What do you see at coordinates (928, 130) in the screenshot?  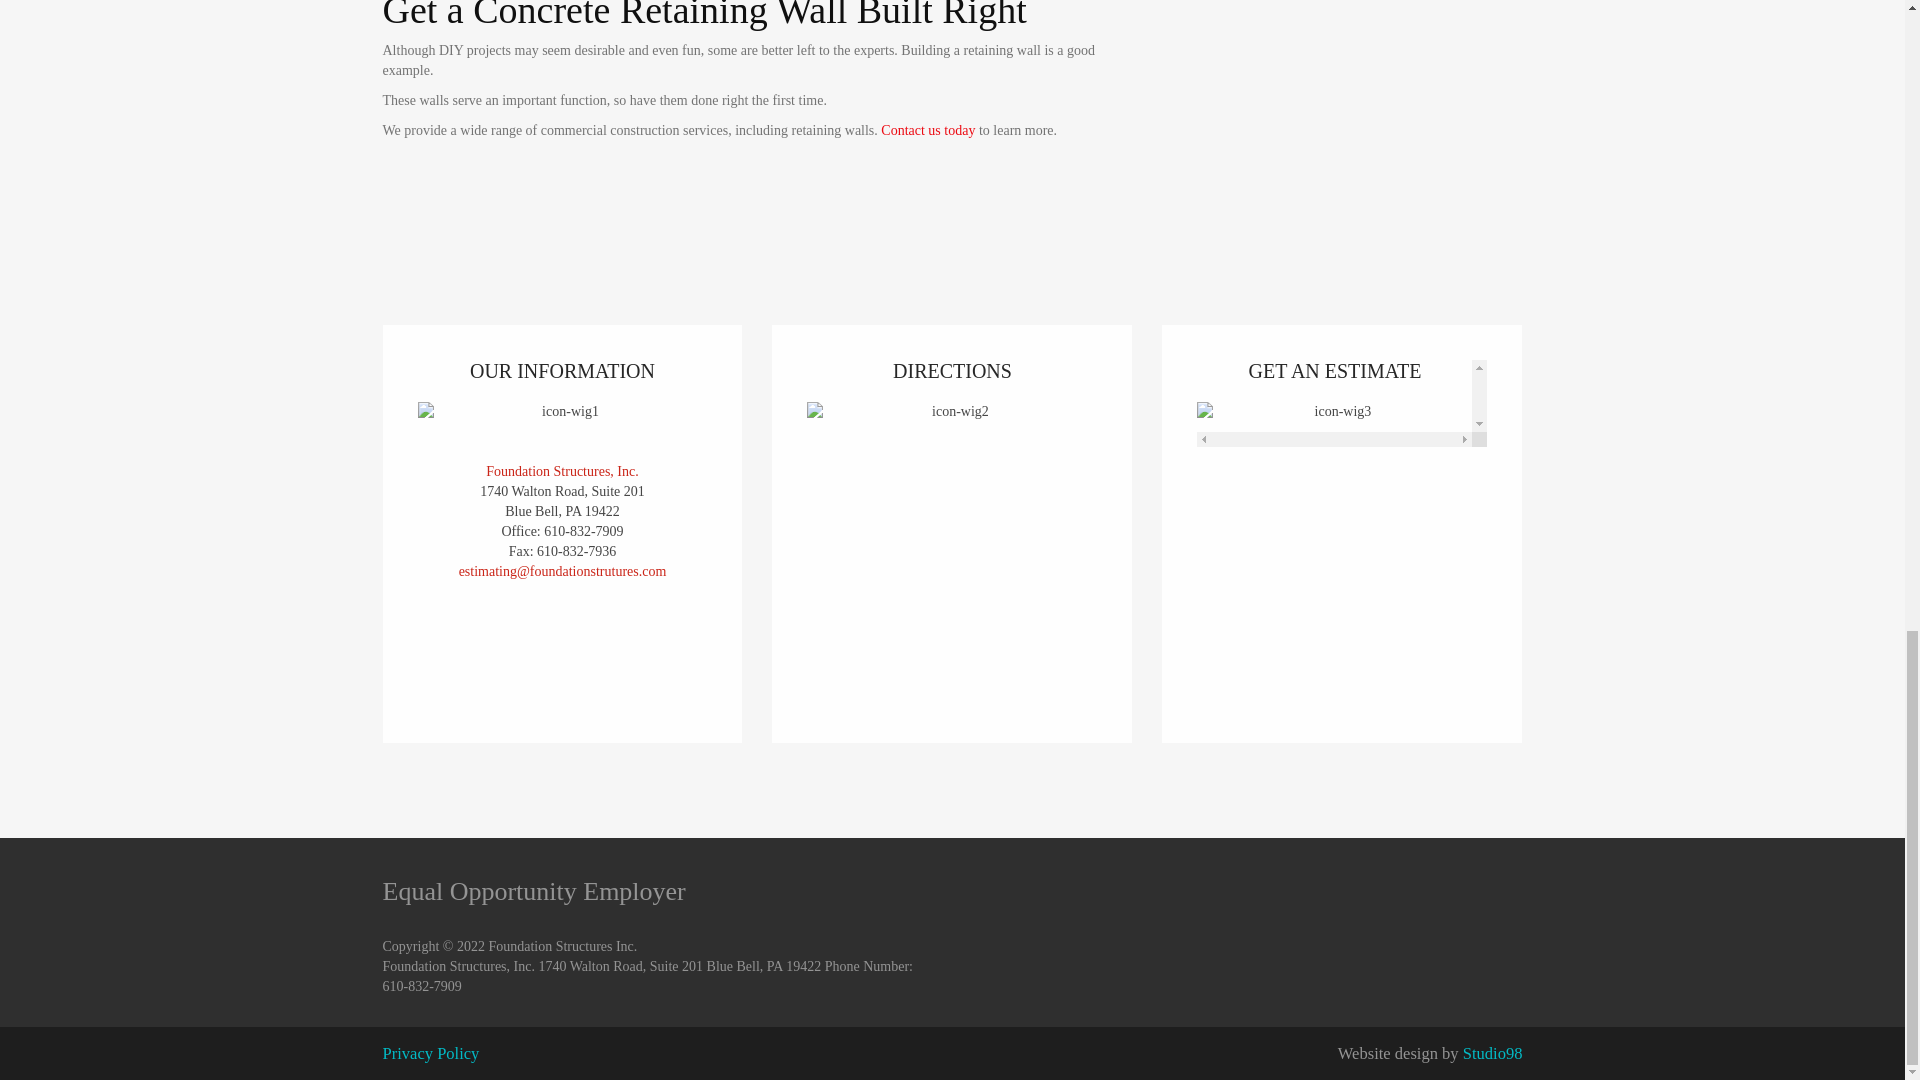 I see `Contact us today` at bounding box center [928, 130].